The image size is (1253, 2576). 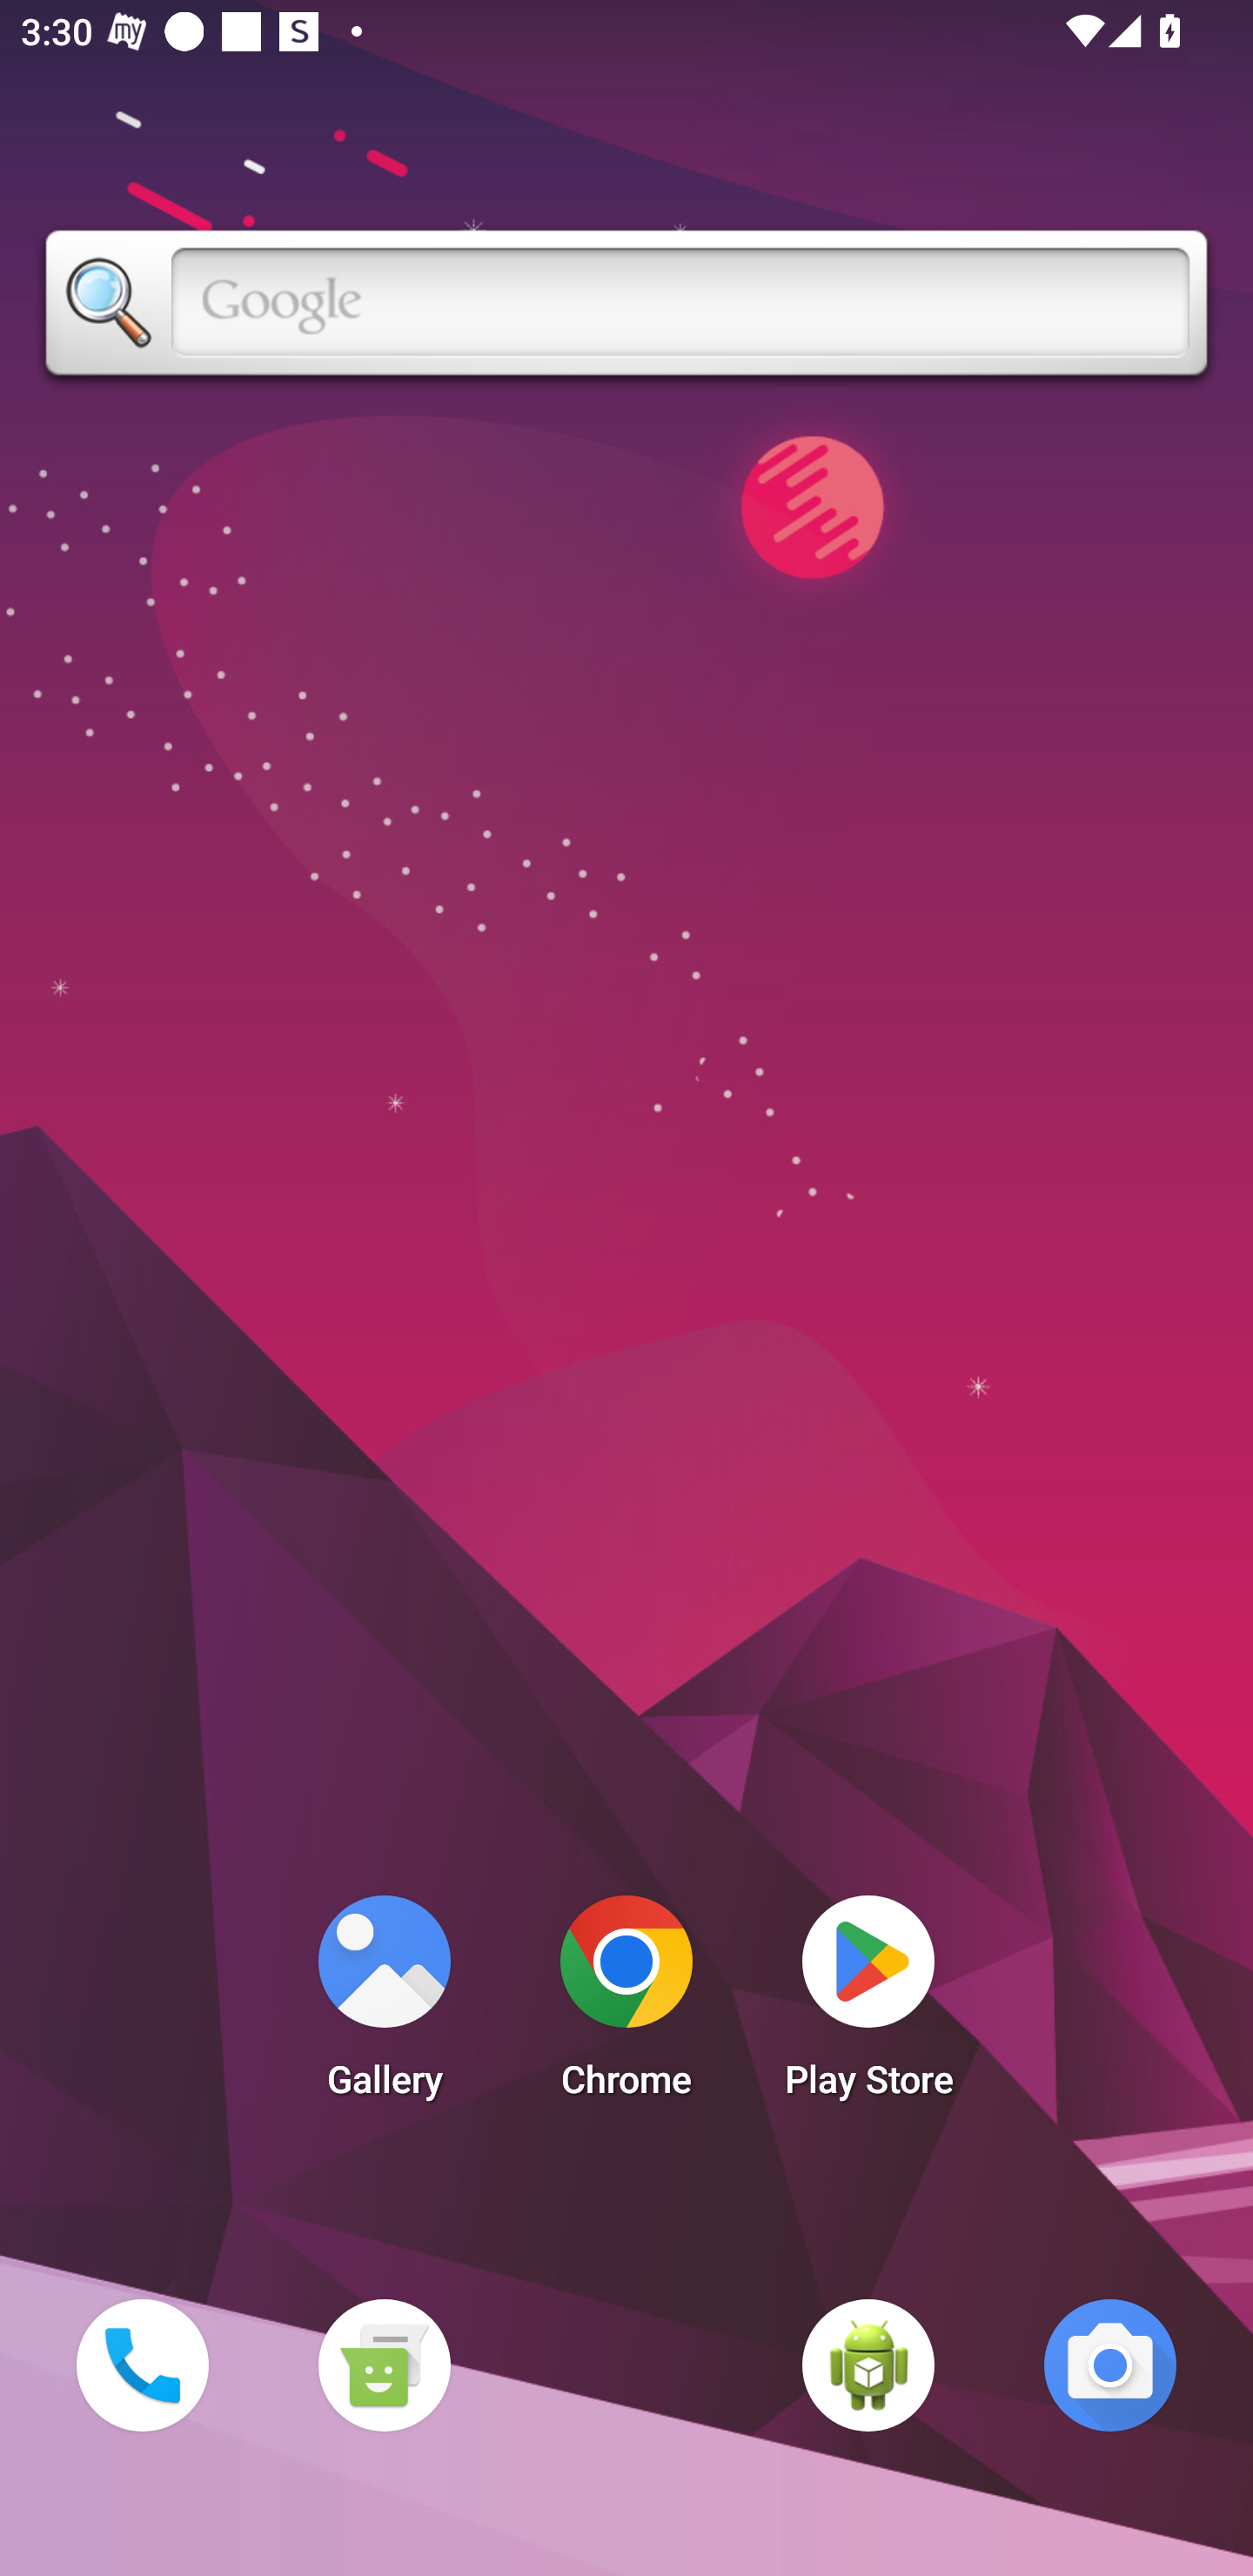 I want to click on Camera, so click(x=1110, y=2365).